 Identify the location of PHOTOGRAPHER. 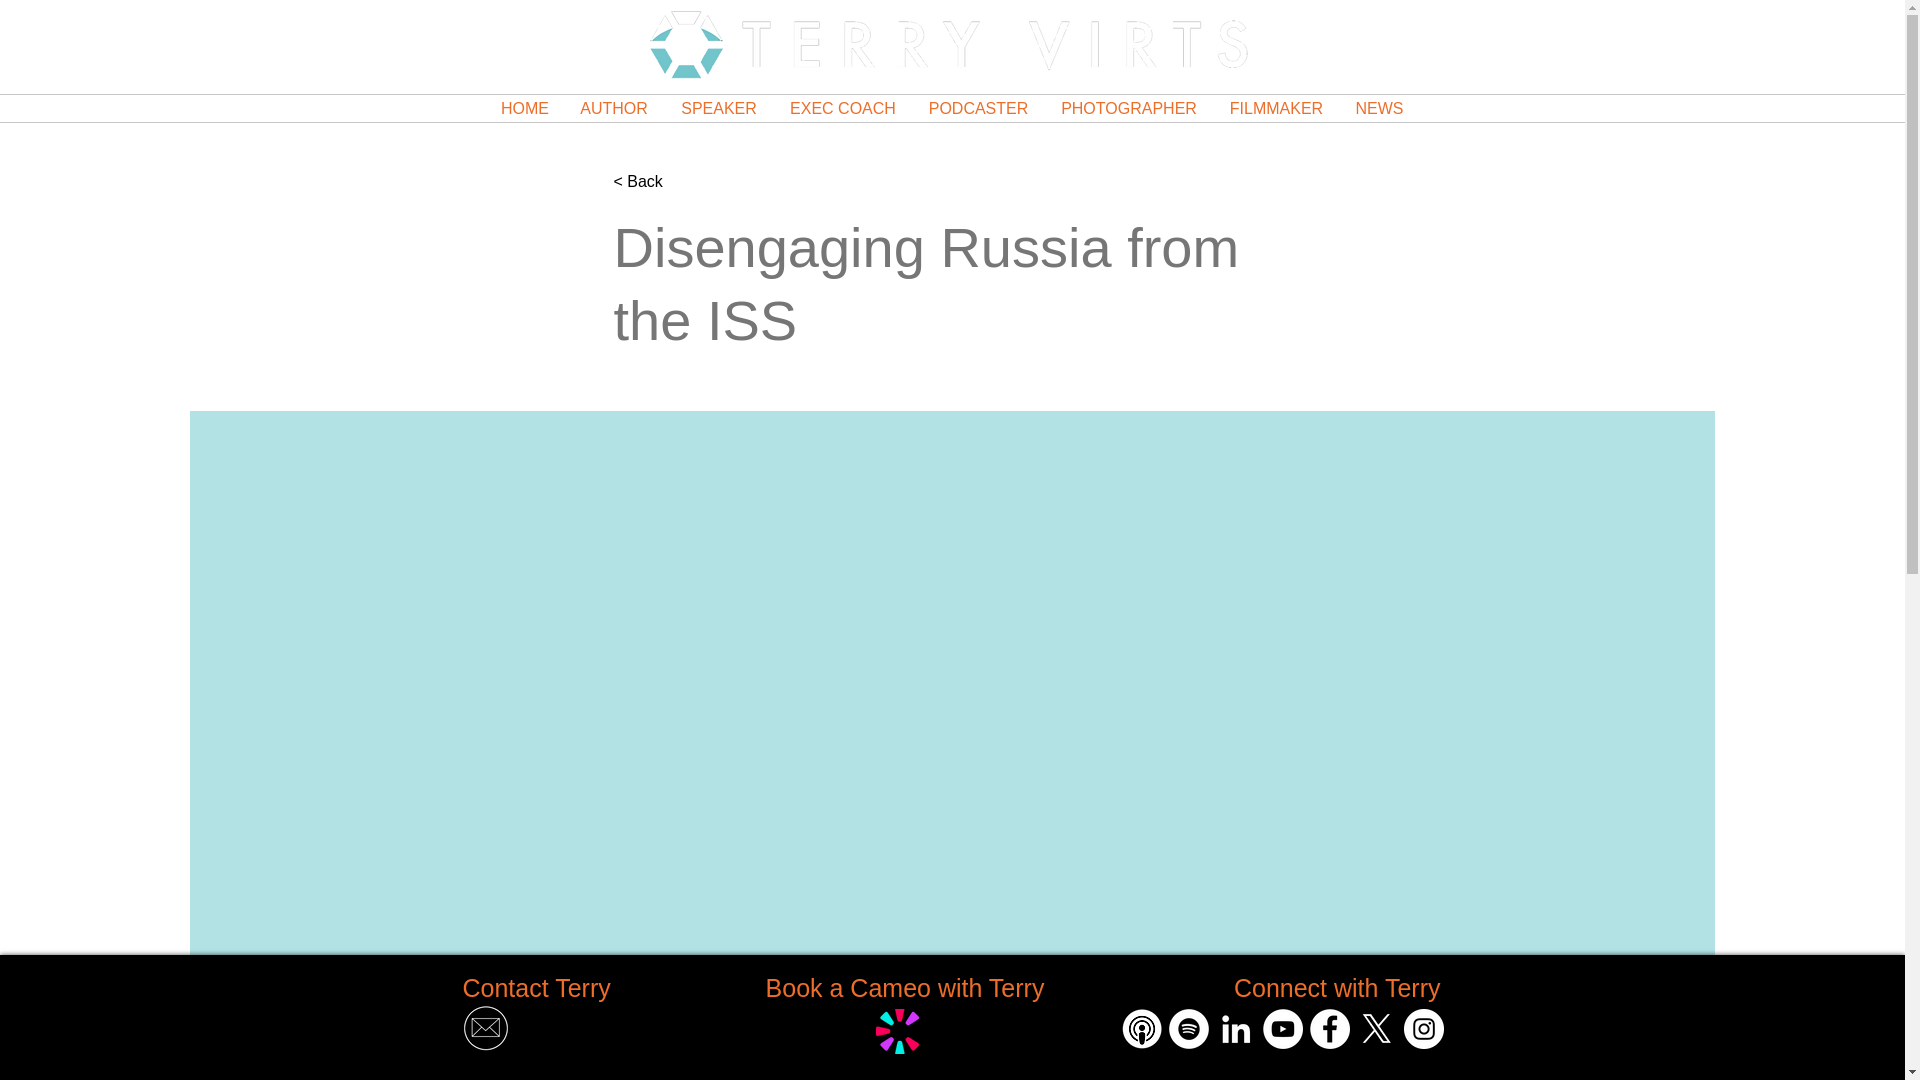
(1128, 108).